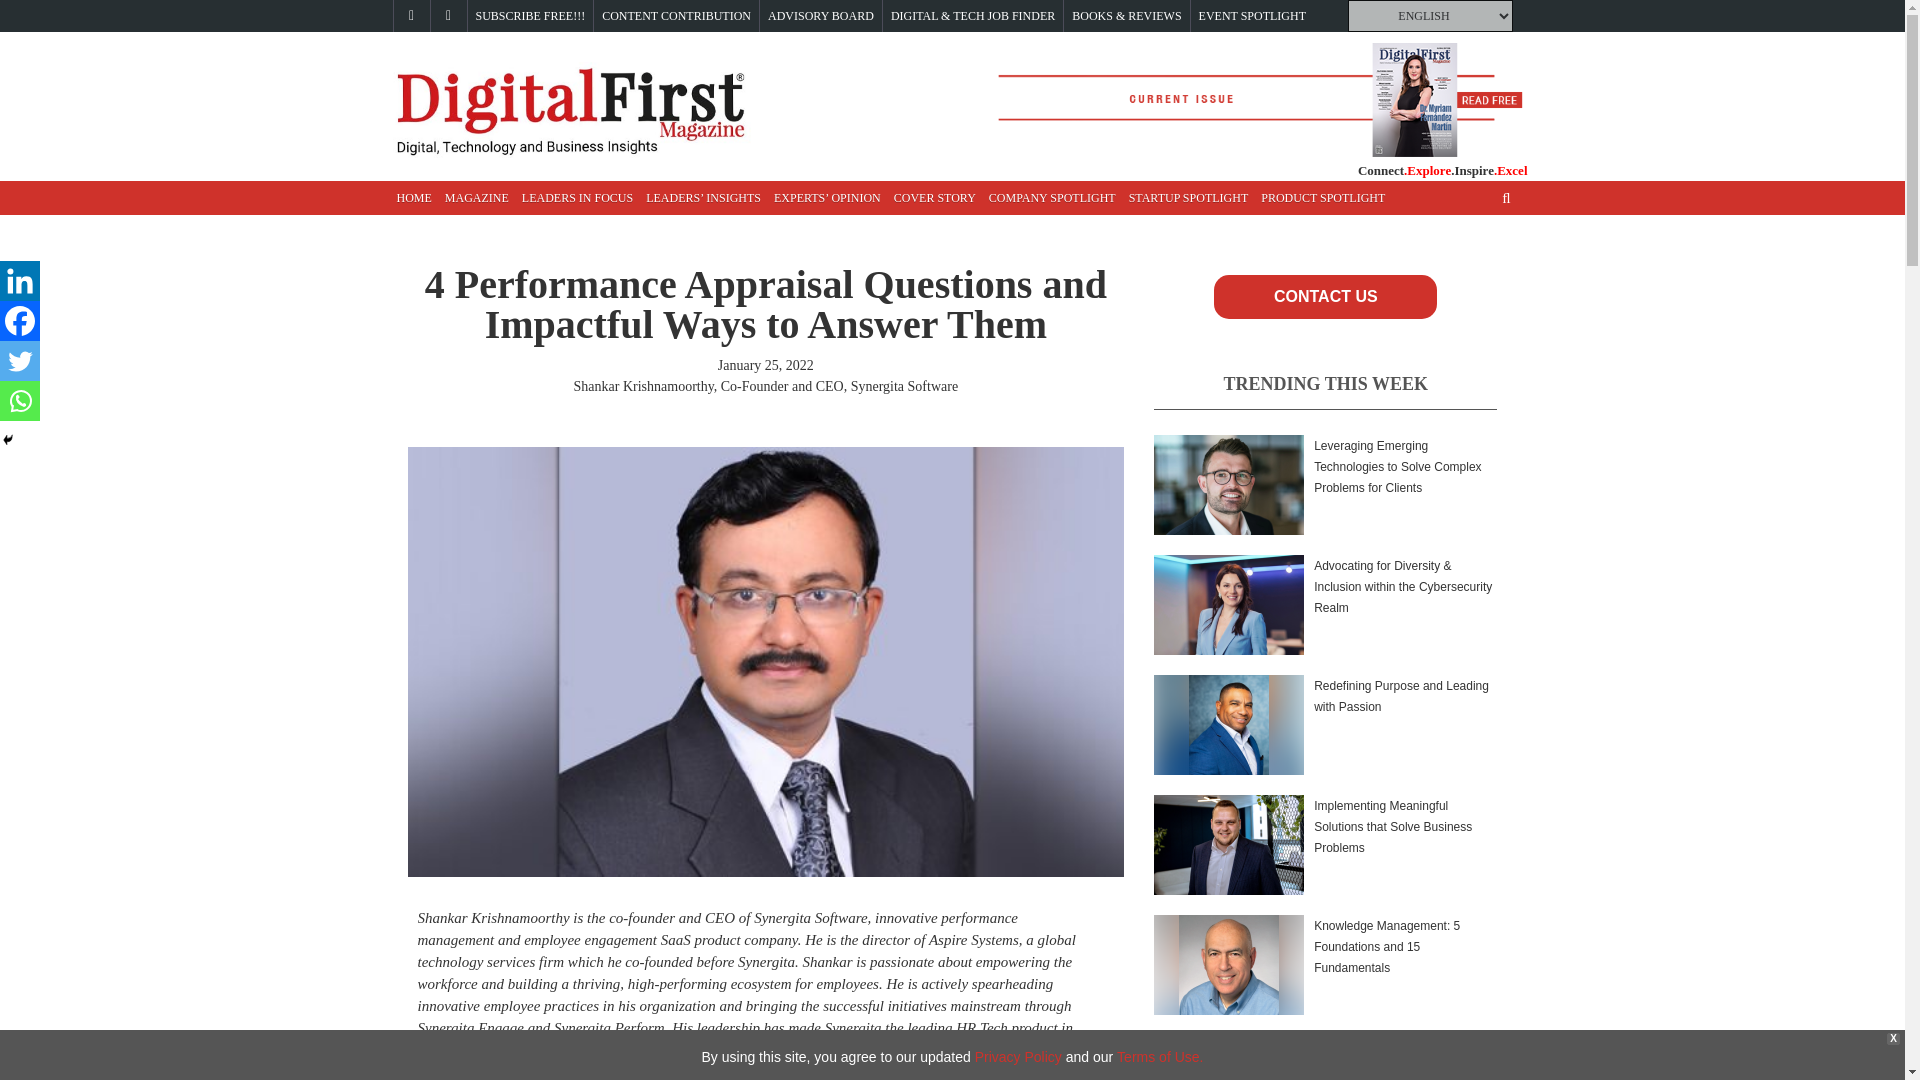  What do you see at coordinates (476, 198) in the screenshot?
I see `MAGAZINE` at bounding box center [476, 198].